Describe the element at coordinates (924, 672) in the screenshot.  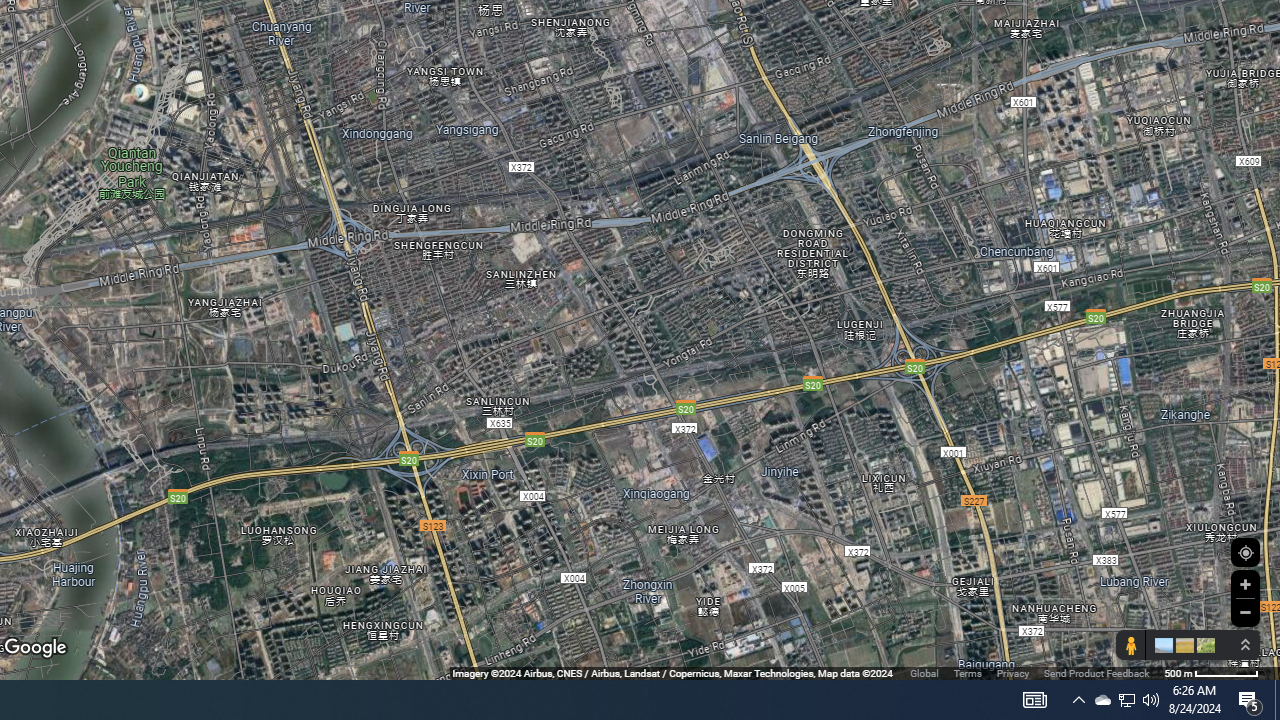
I see `Global` at that location.